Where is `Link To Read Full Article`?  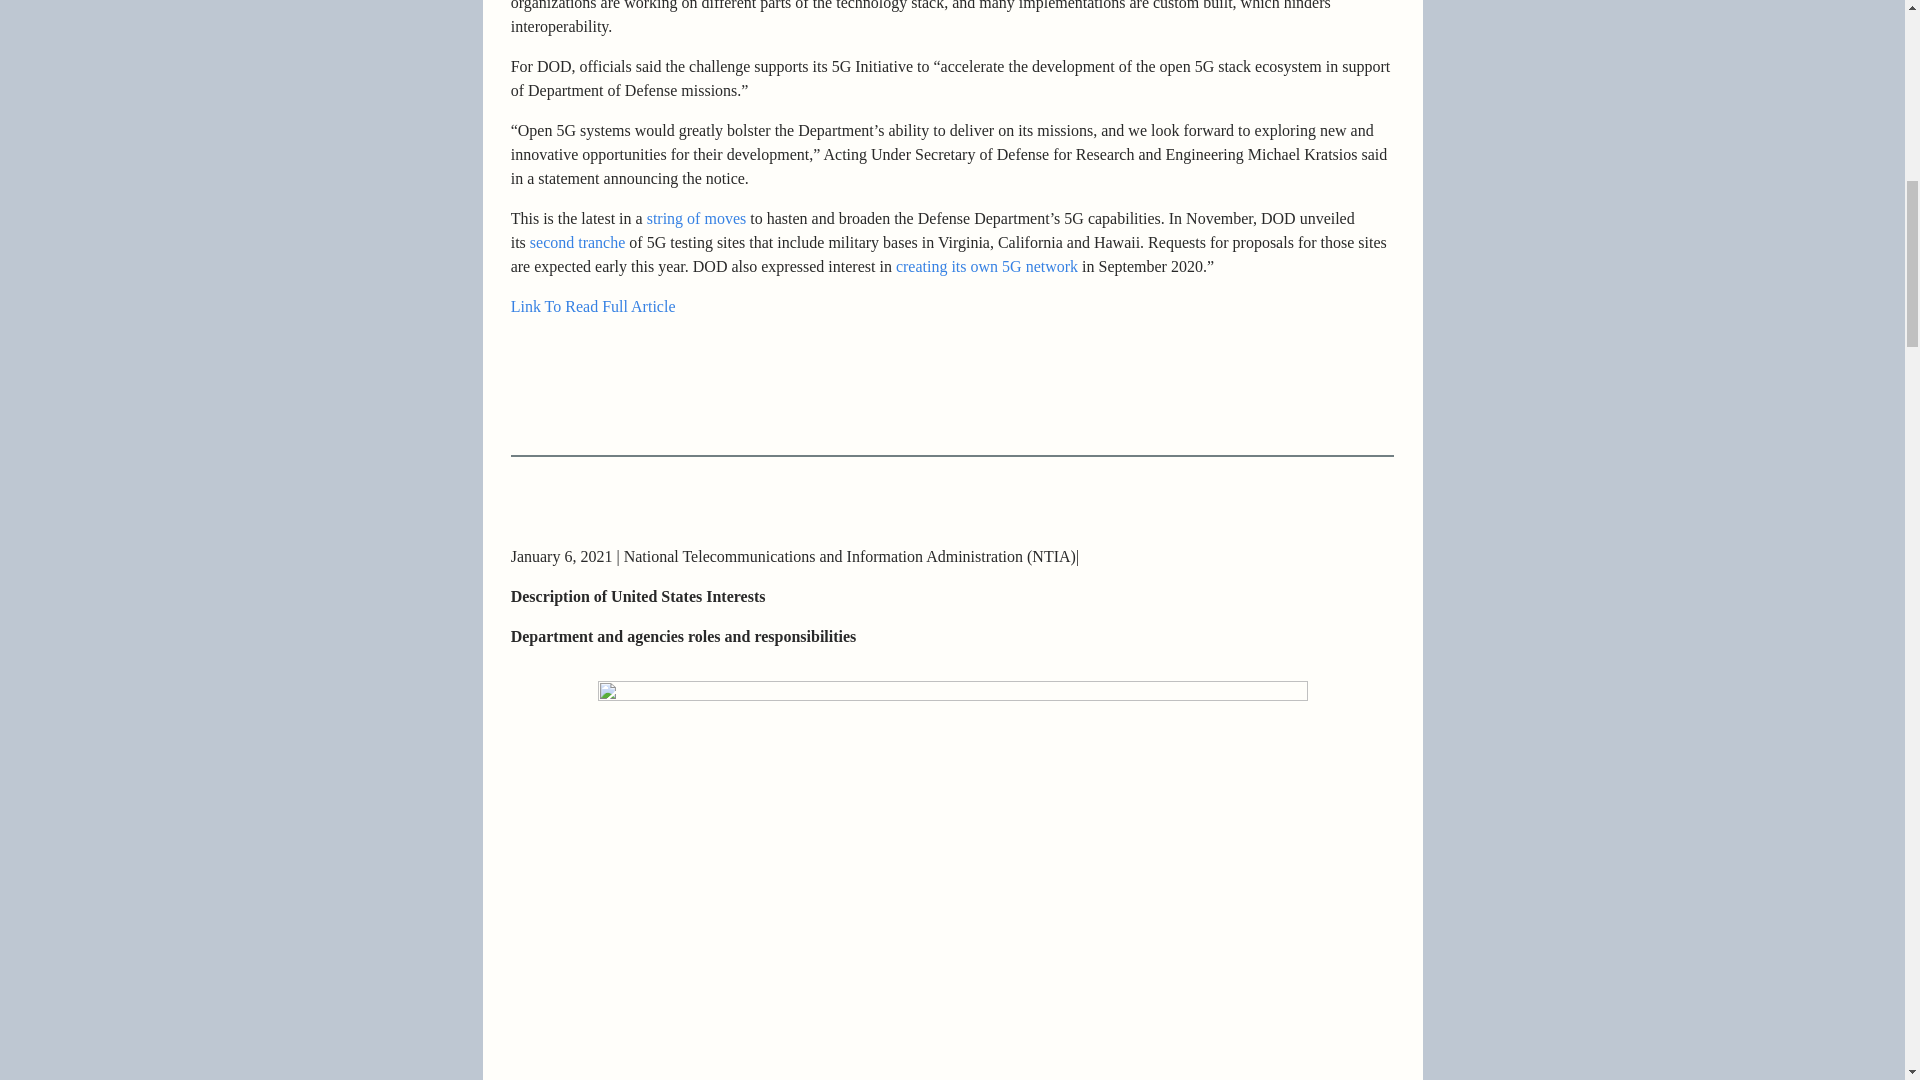
Link To Read Full Article is located at coordinates (592, 306).